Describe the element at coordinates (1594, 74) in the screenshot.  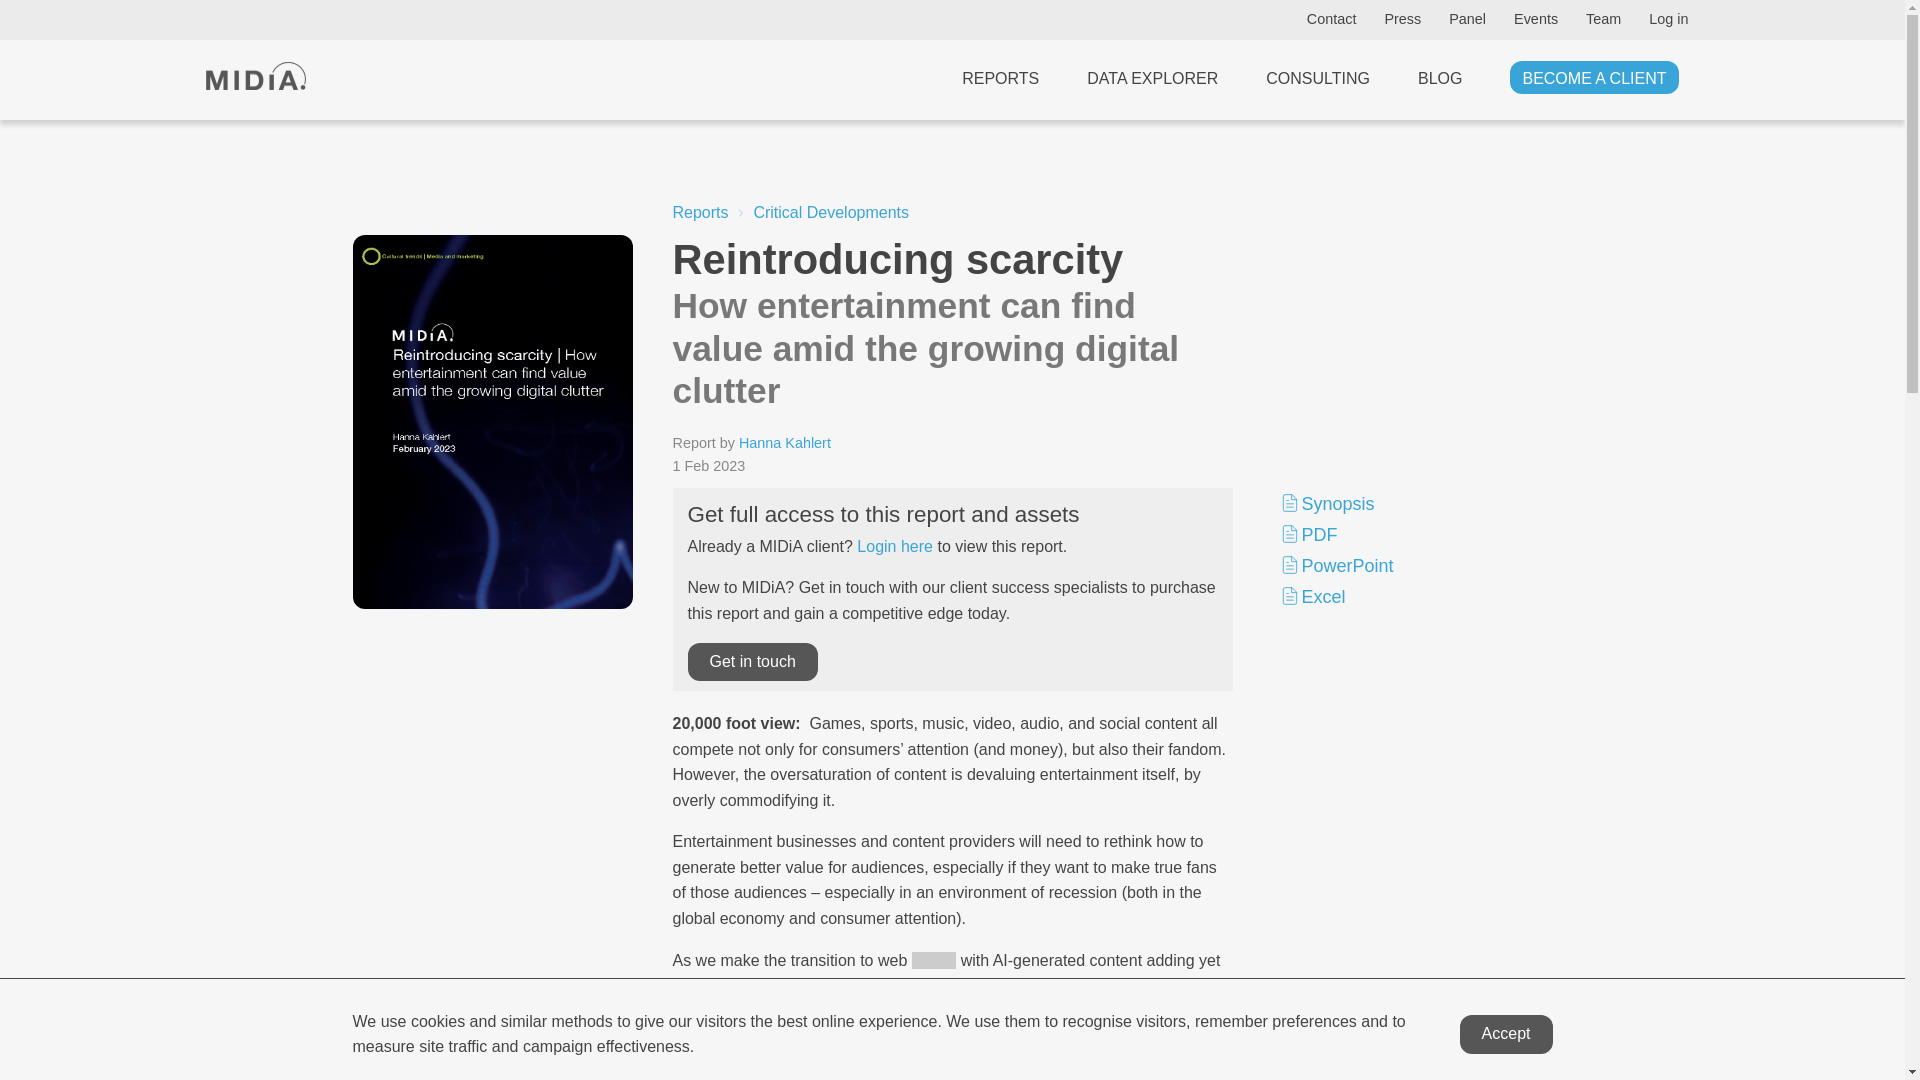
I see `BECOME A CLIENT` at that location.